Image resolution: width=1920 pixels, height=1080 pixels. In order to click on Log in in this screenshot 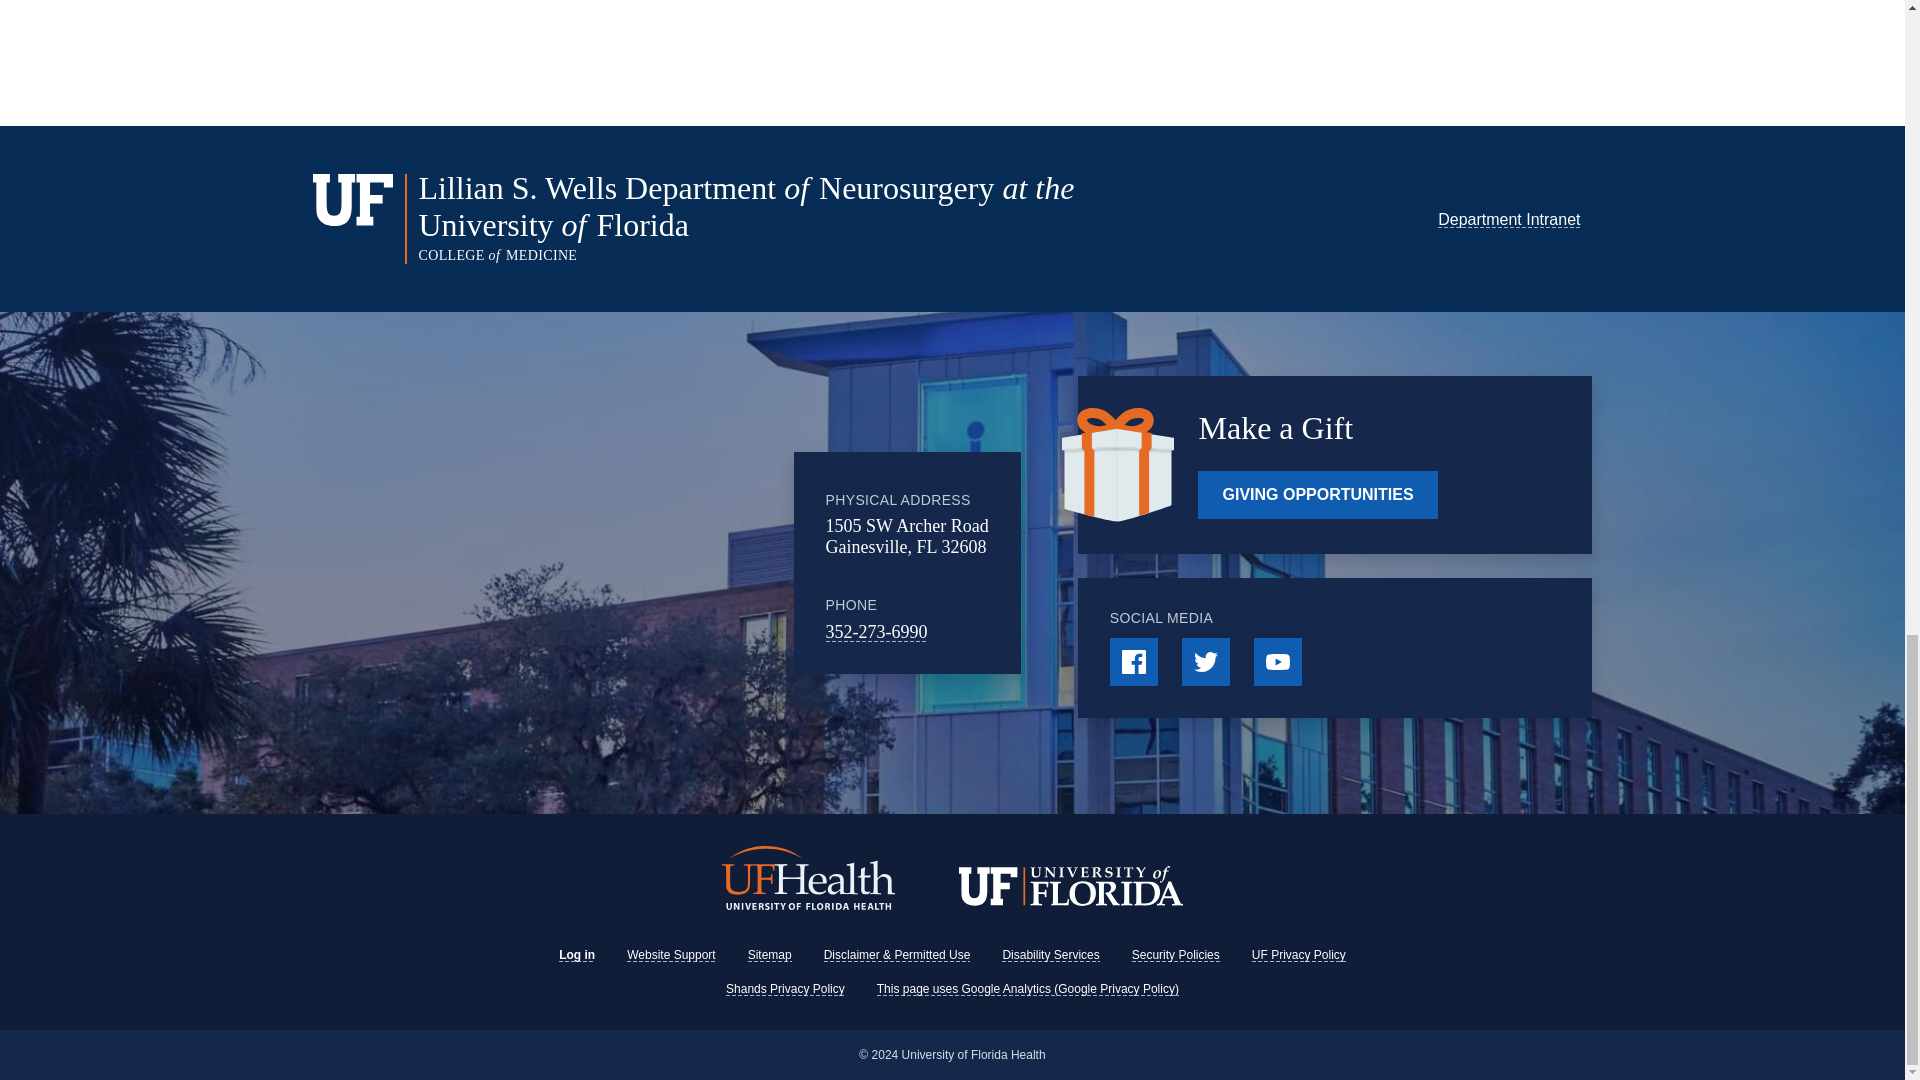, I will do `click(576, 955)`.